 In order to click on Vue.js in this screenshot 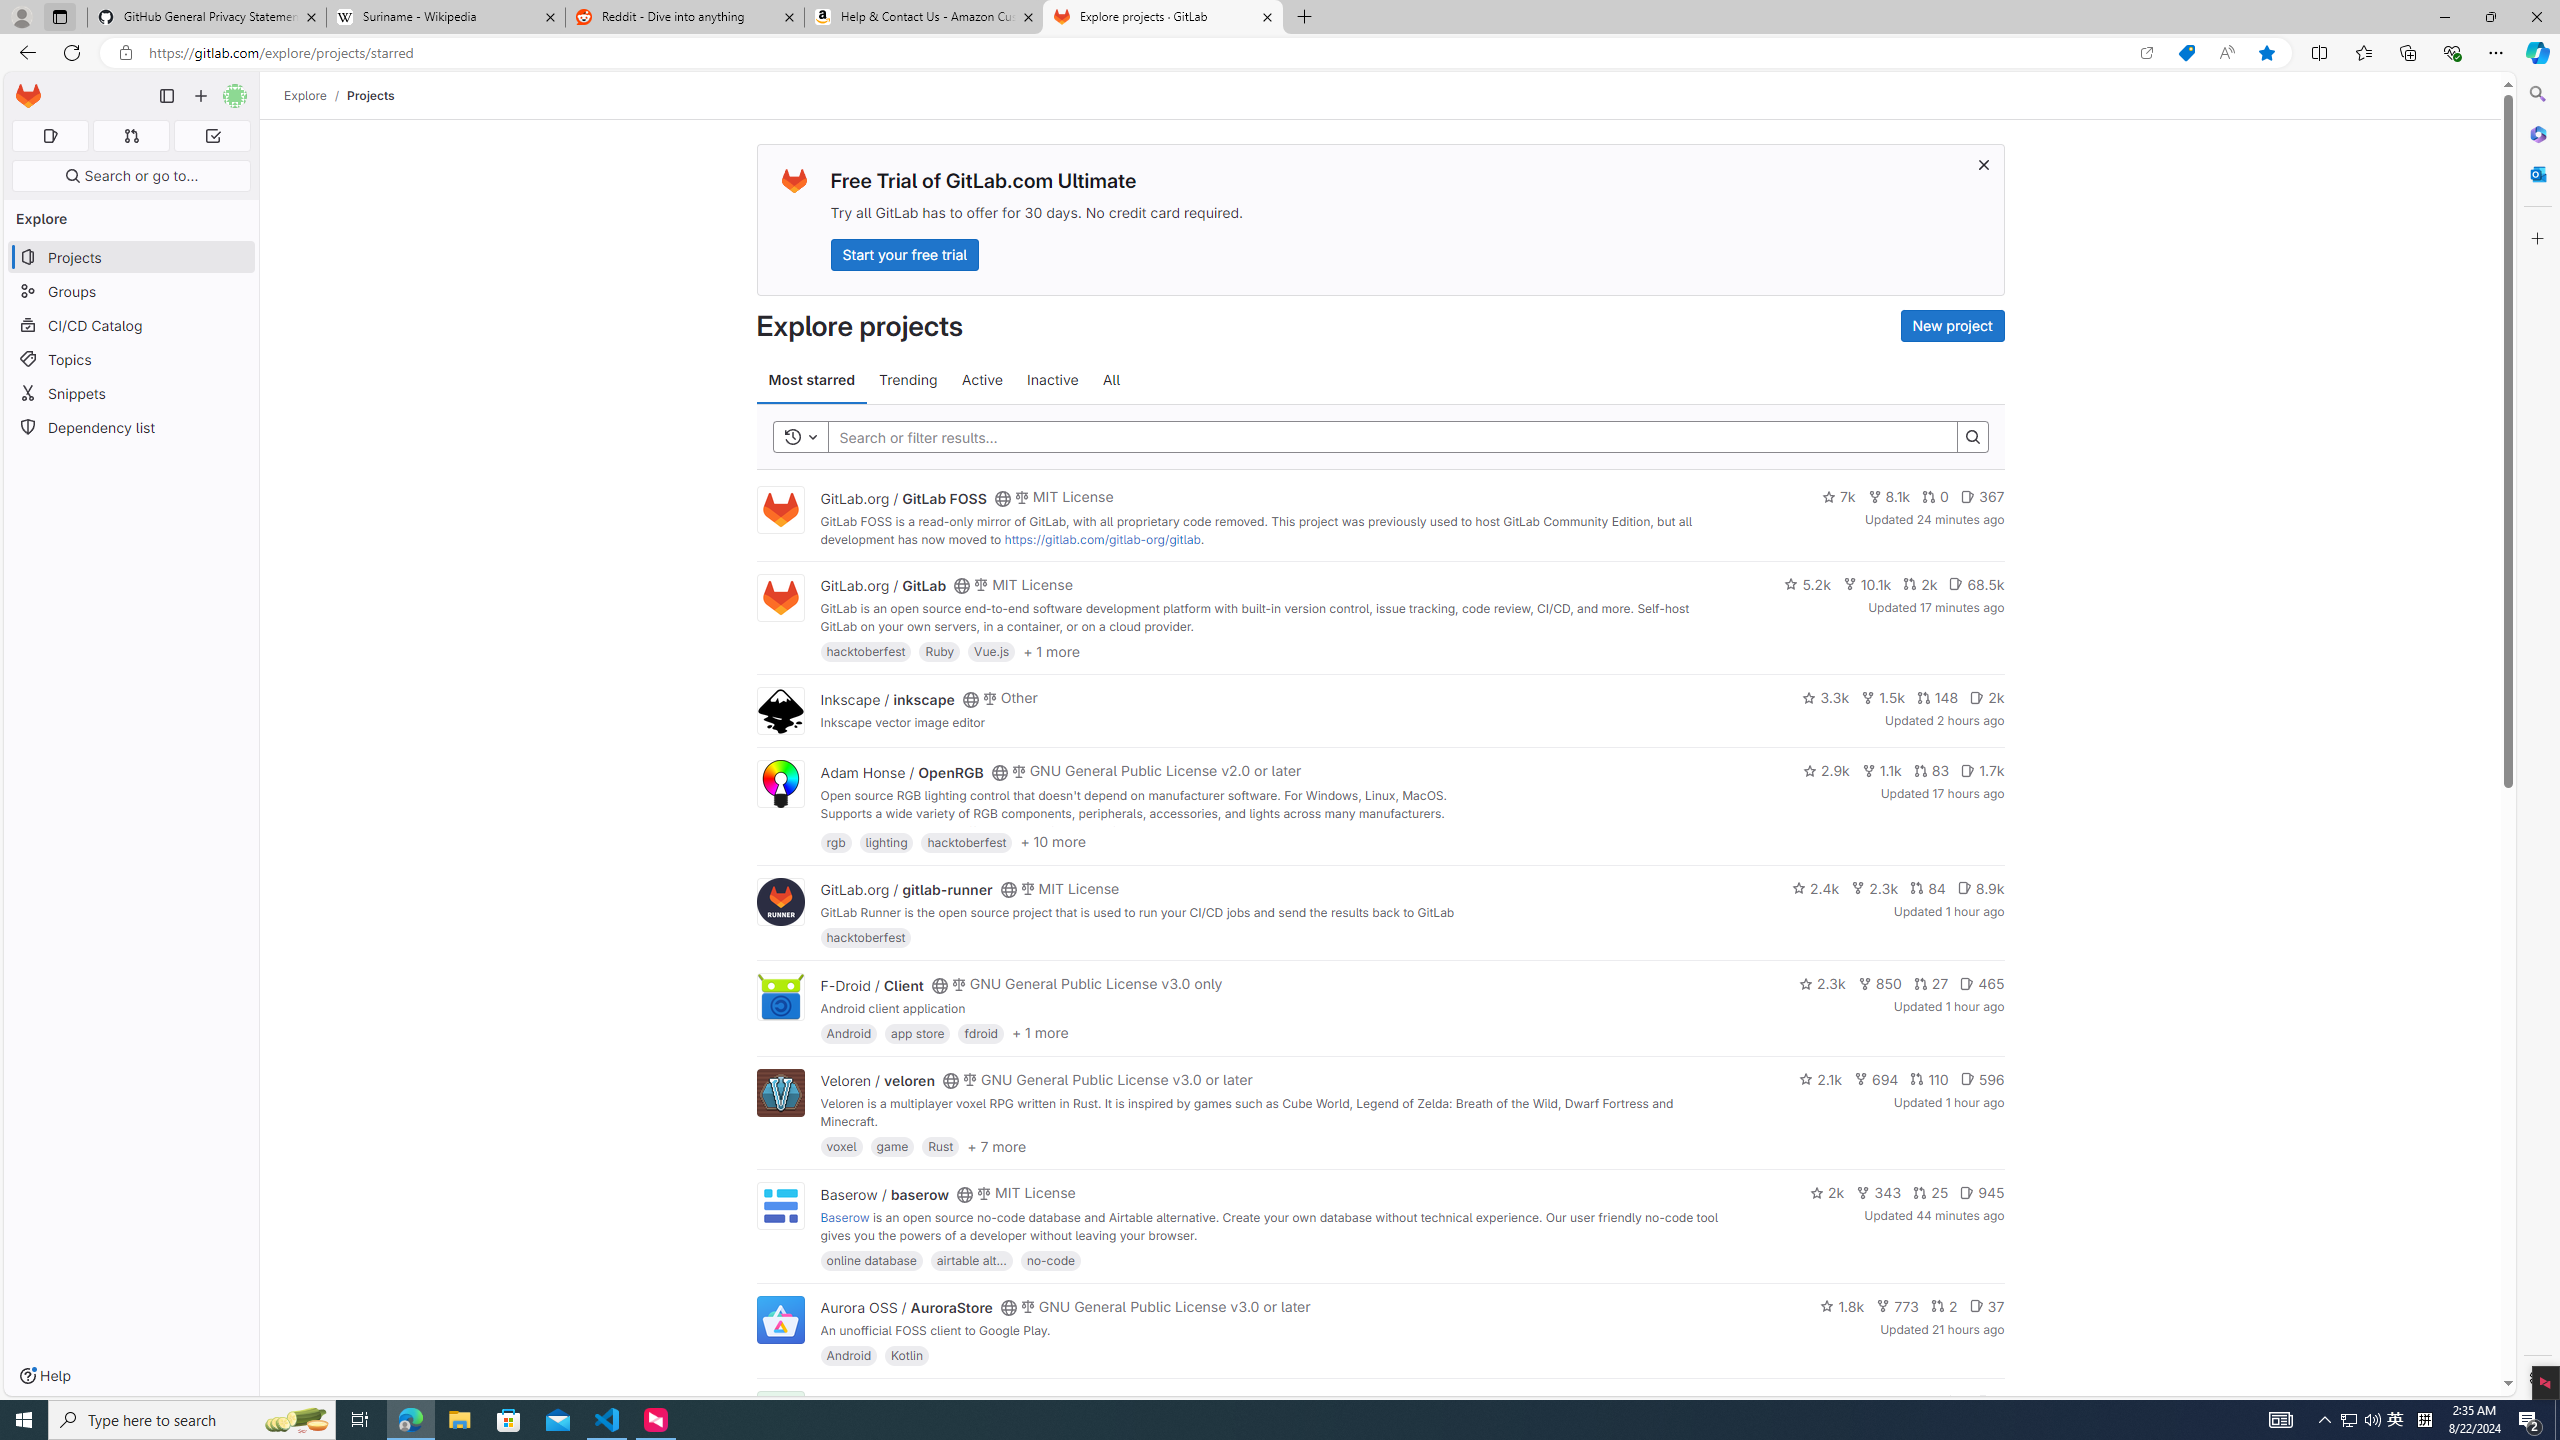, I will do `click(992, 651)`.